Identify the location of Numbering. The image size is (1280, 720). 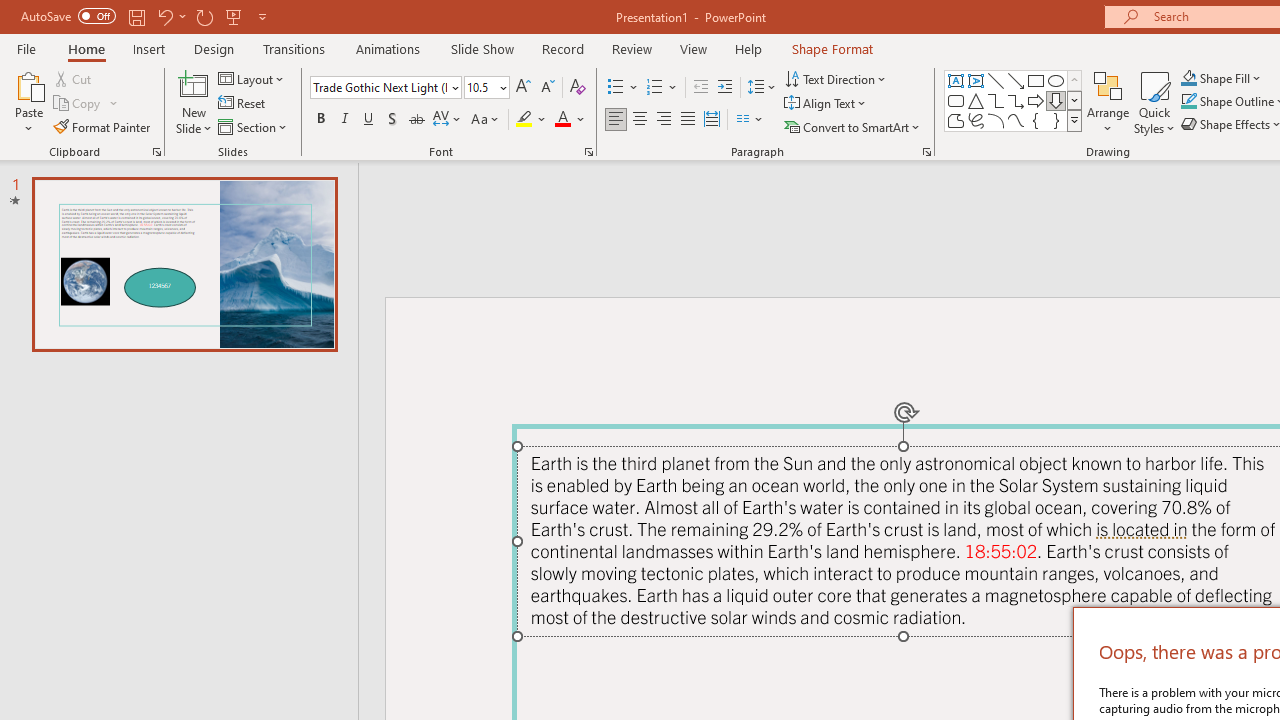
(662, 88).